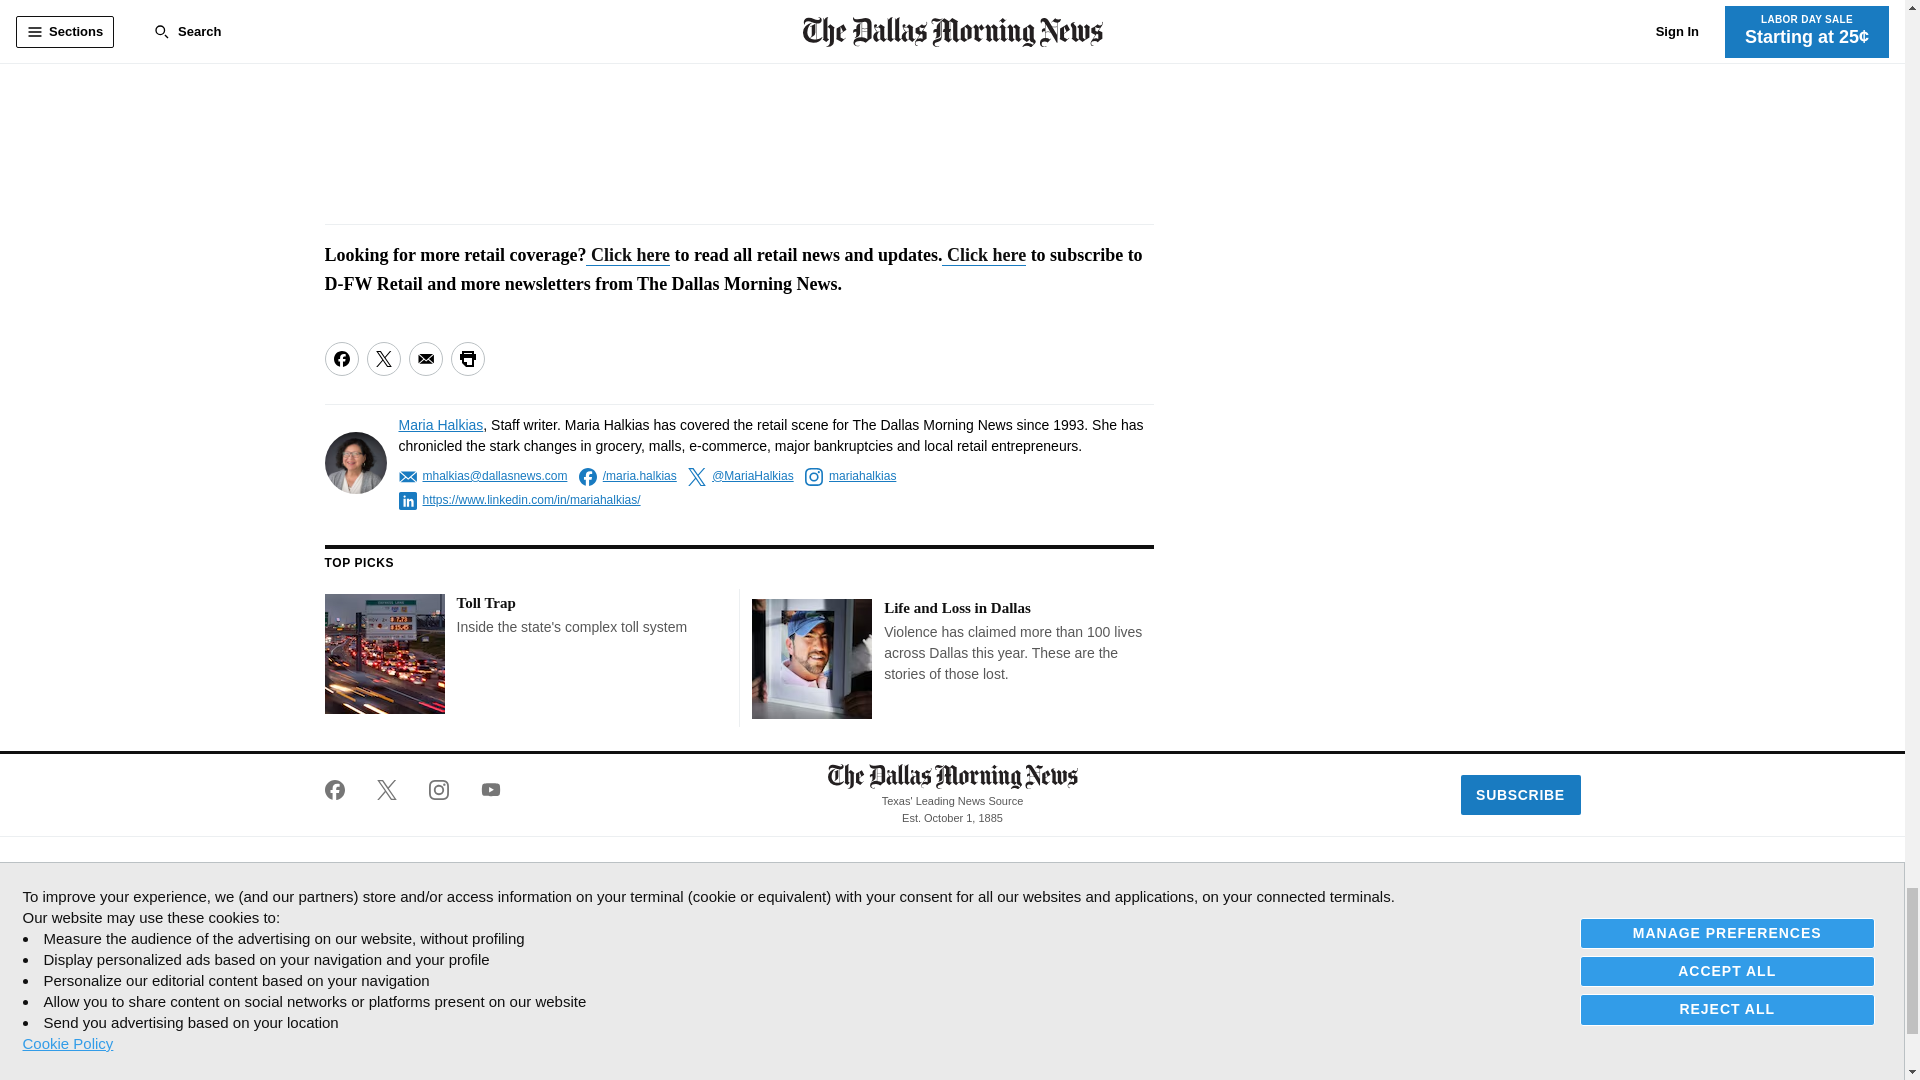  Describe the element at coordinates (424, 358) in the screenshot. I see `Share via Email` at that location.